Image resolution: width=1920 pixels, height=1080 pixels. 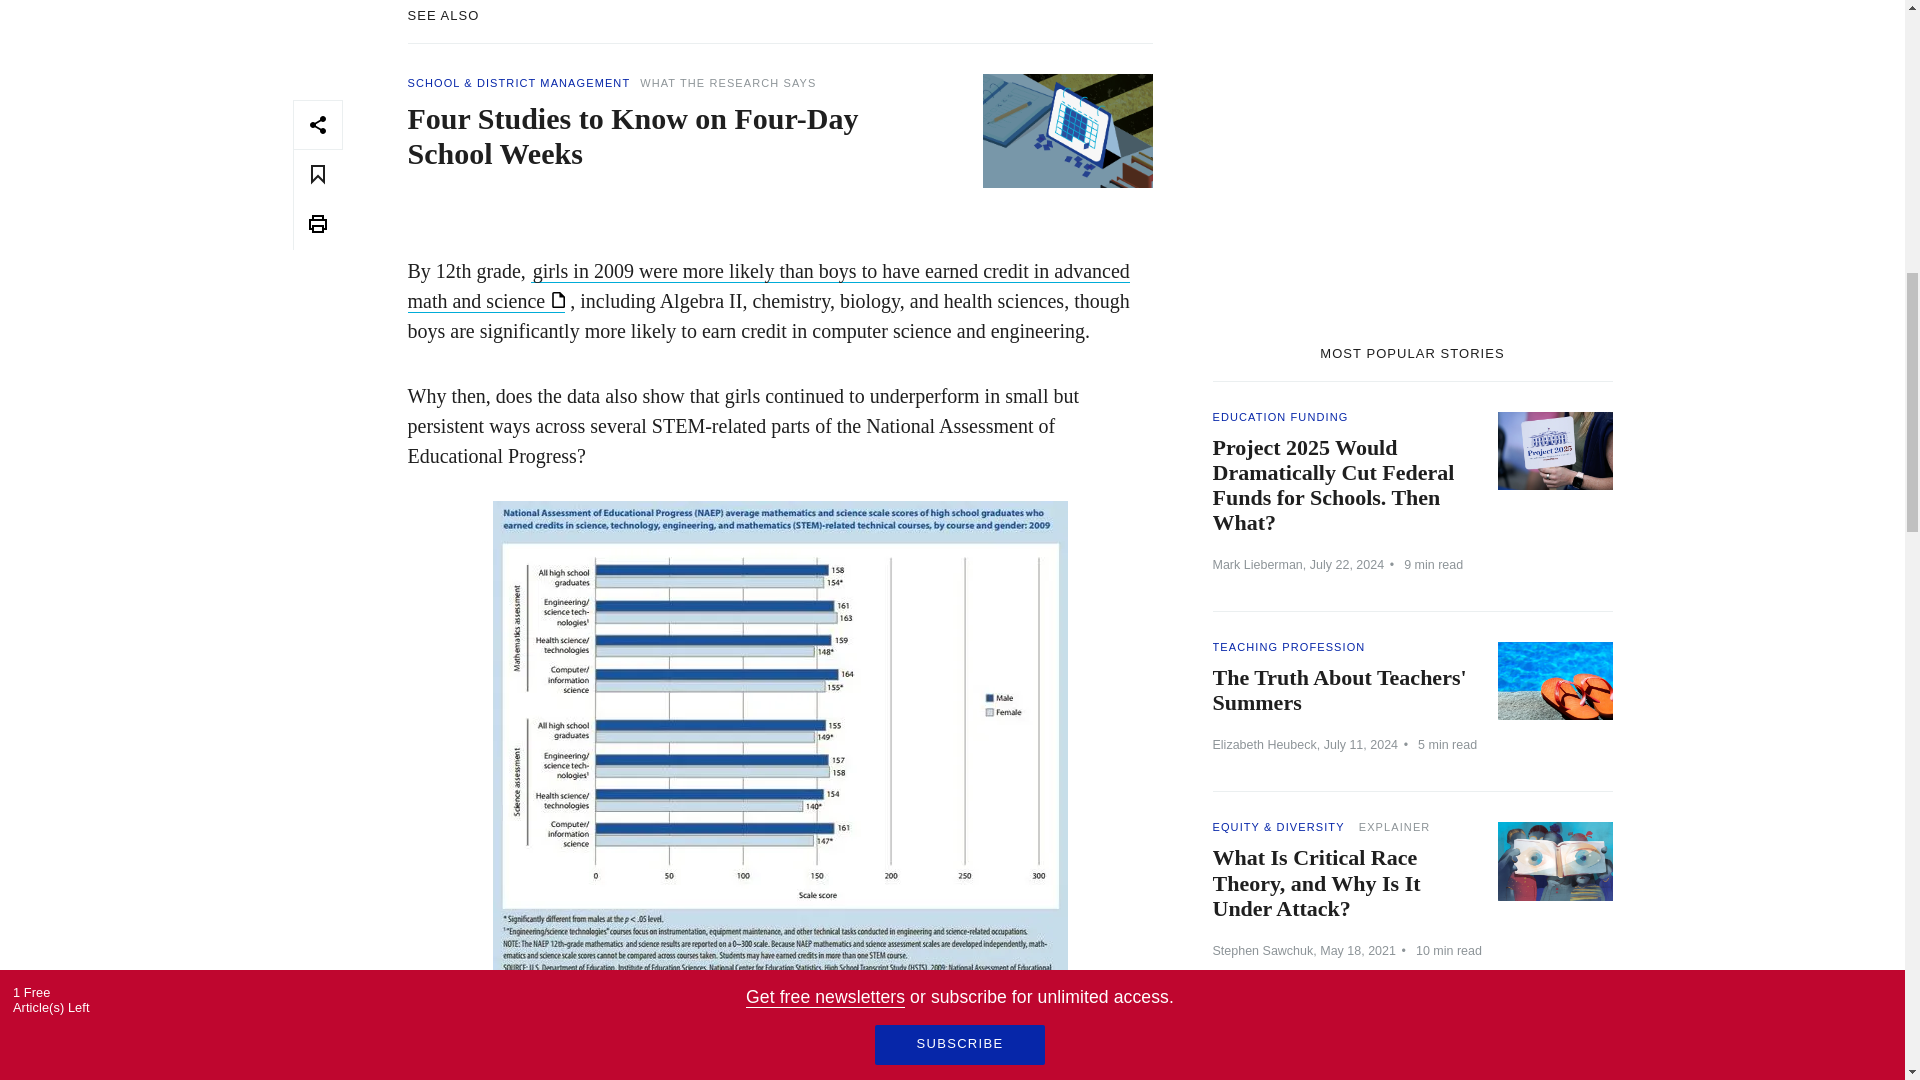 I want to click on 3rd party ad content, so click(x=1412, y=154).